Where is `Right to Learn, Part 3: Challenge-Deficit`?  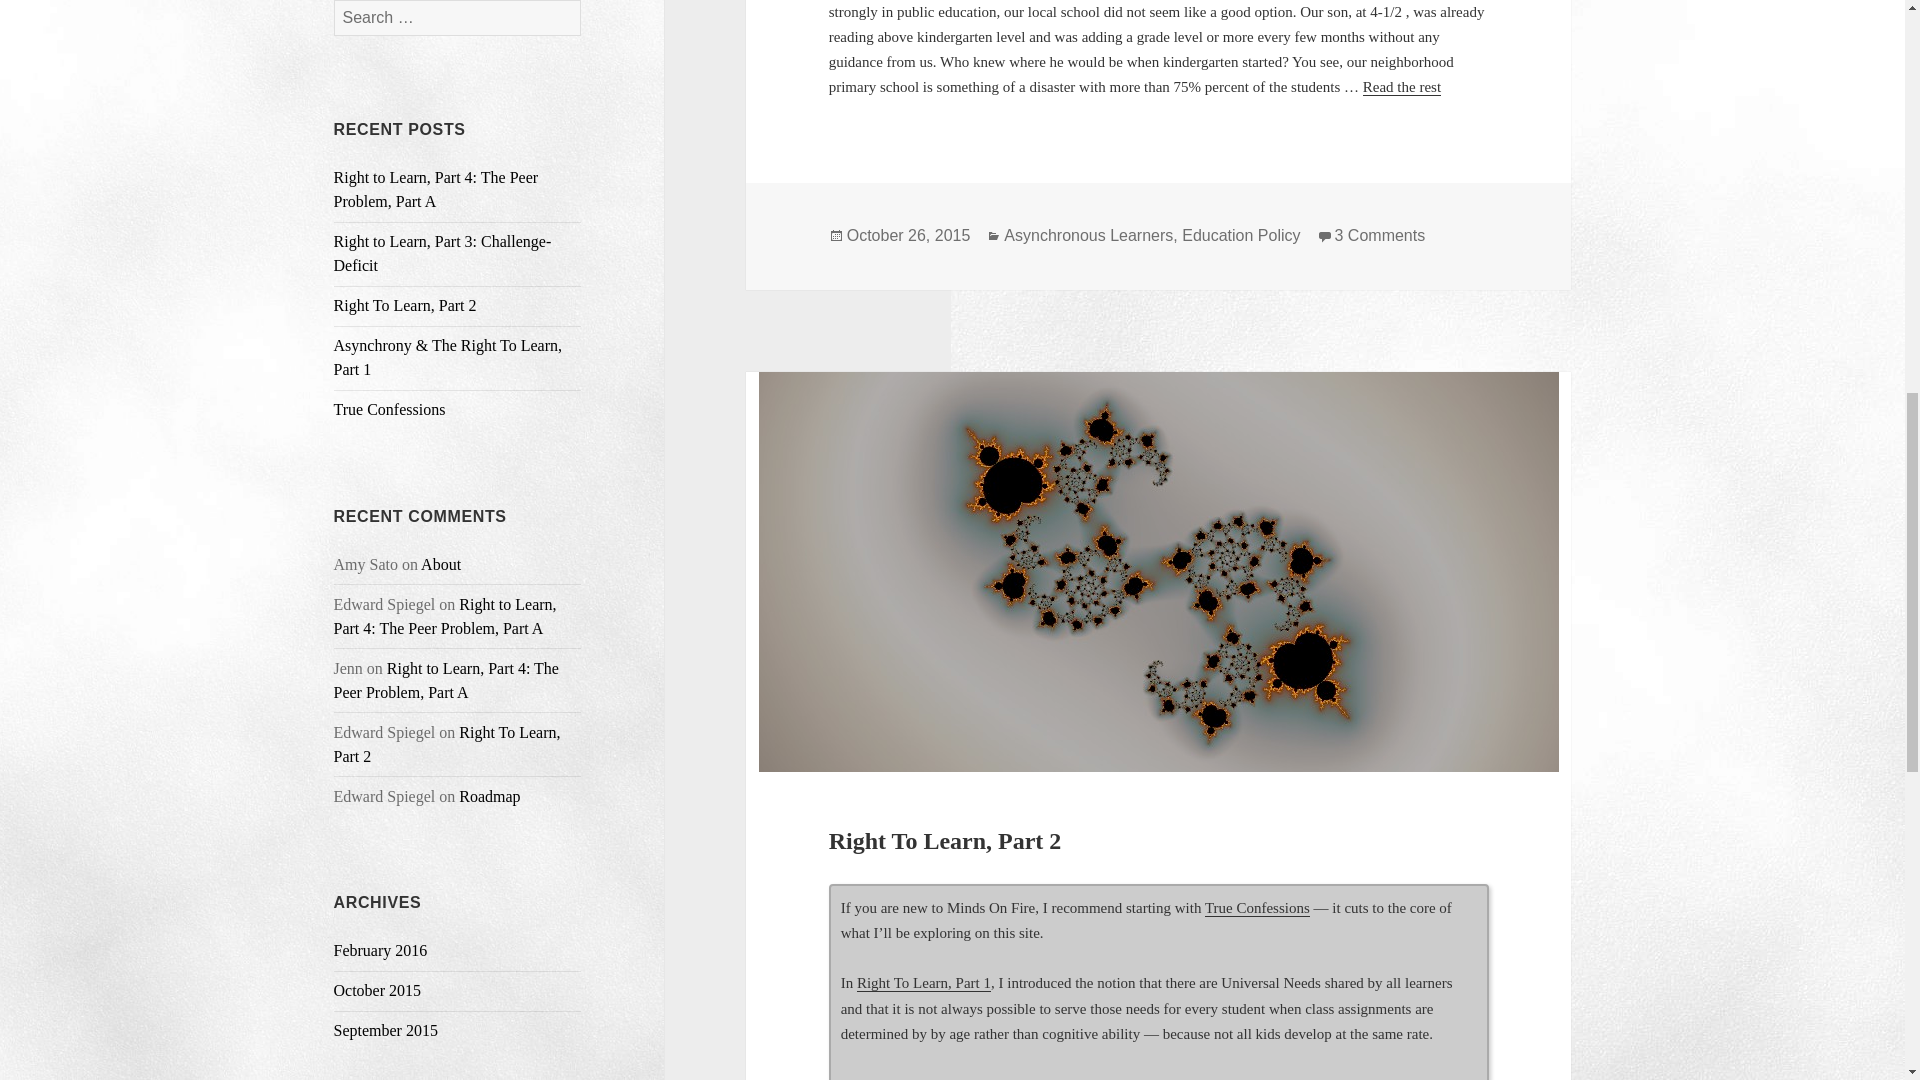 Right to Learn, Part 3: Challenge-Deficit is located at coordinates (443, 254).